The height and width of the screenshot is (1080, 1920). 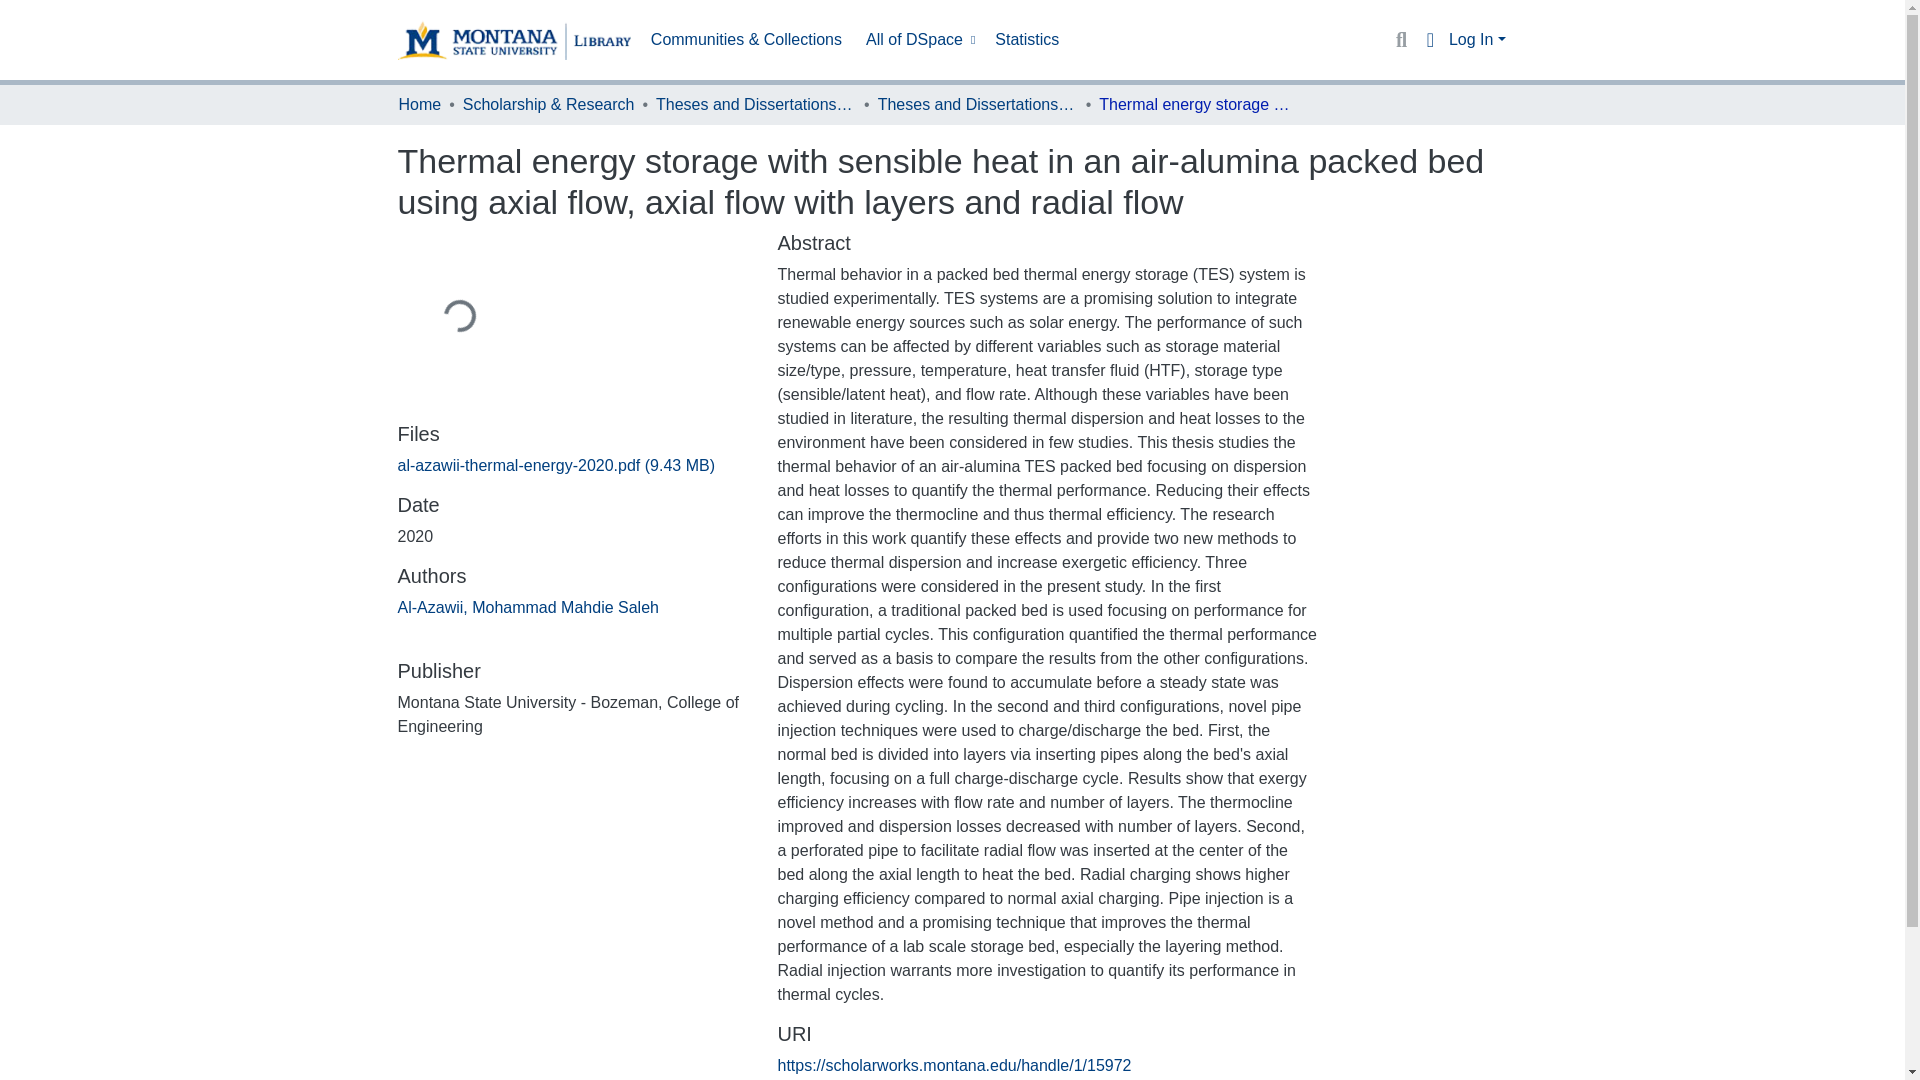 I want to click on All of DSpace, so click(x=918, y=40).